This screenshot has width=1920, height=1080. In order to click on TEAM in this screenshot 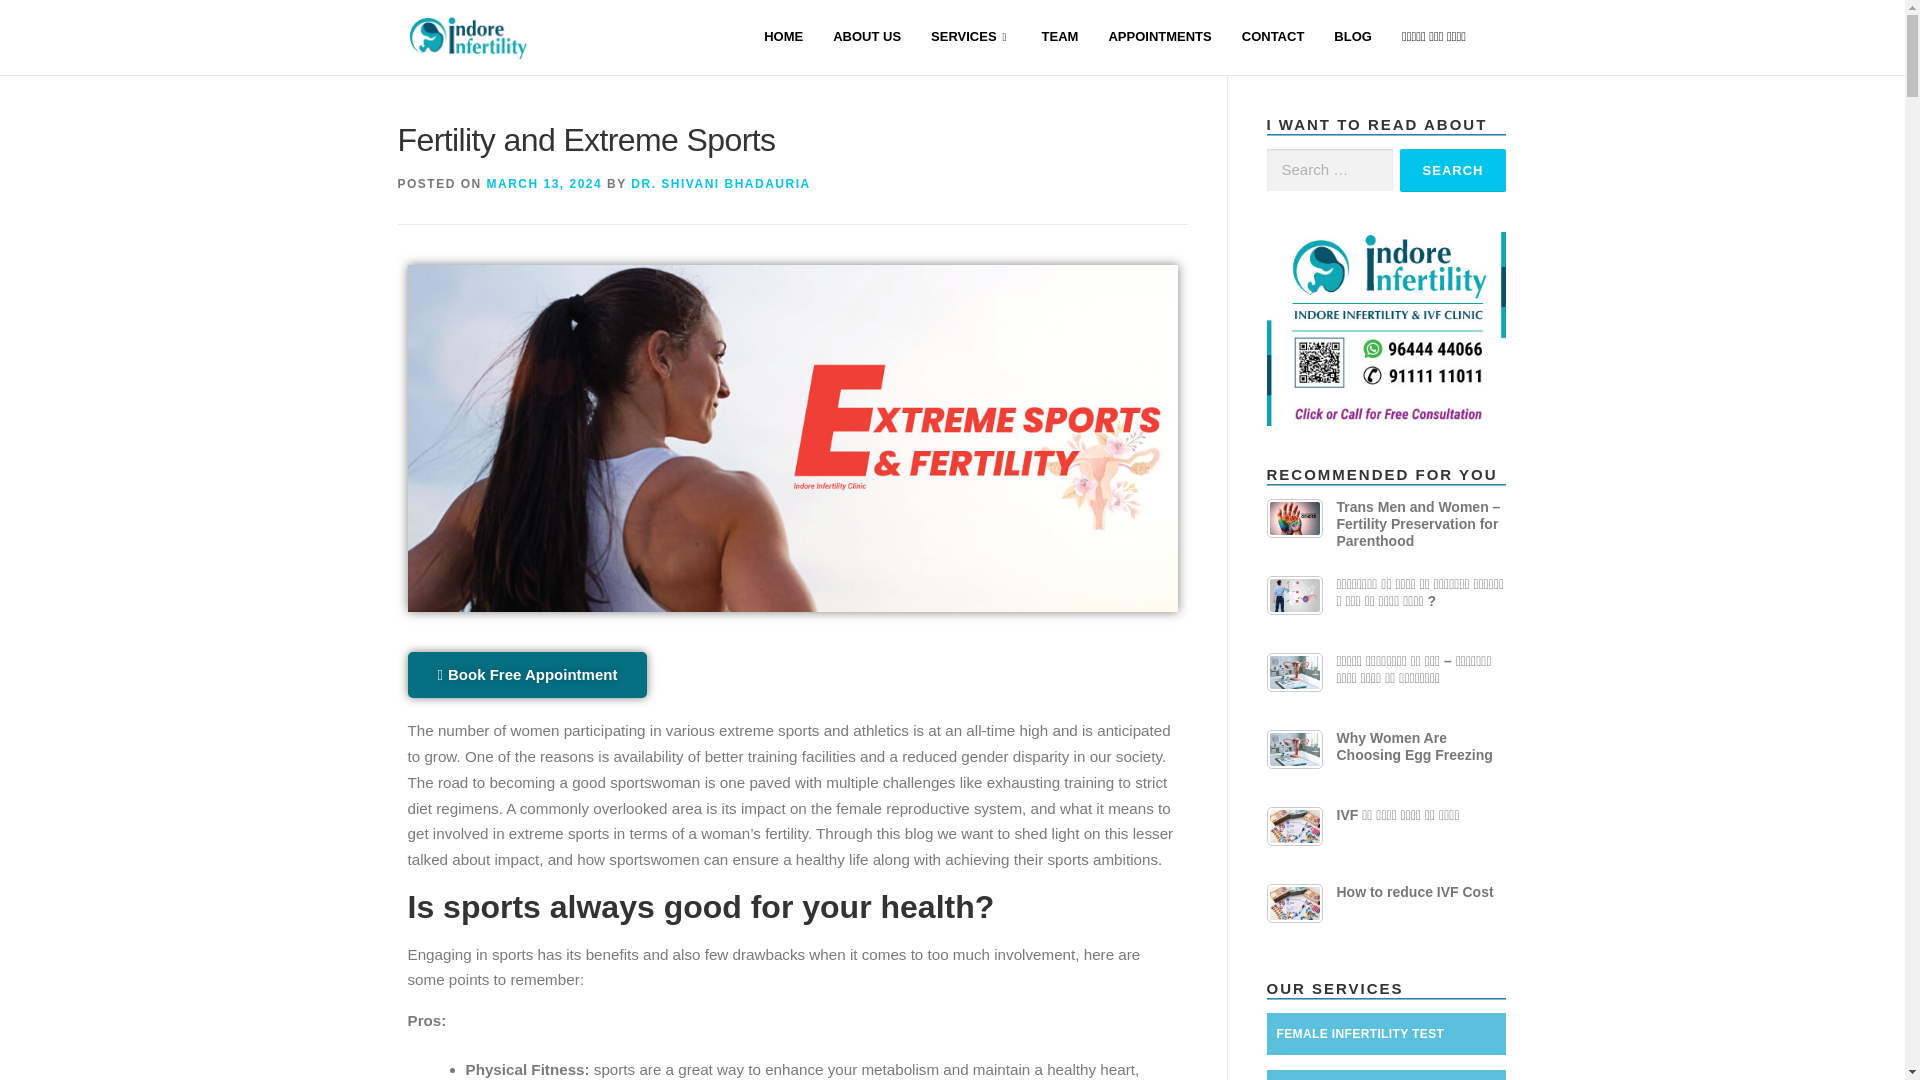, I will do `click(1060, 38)`.